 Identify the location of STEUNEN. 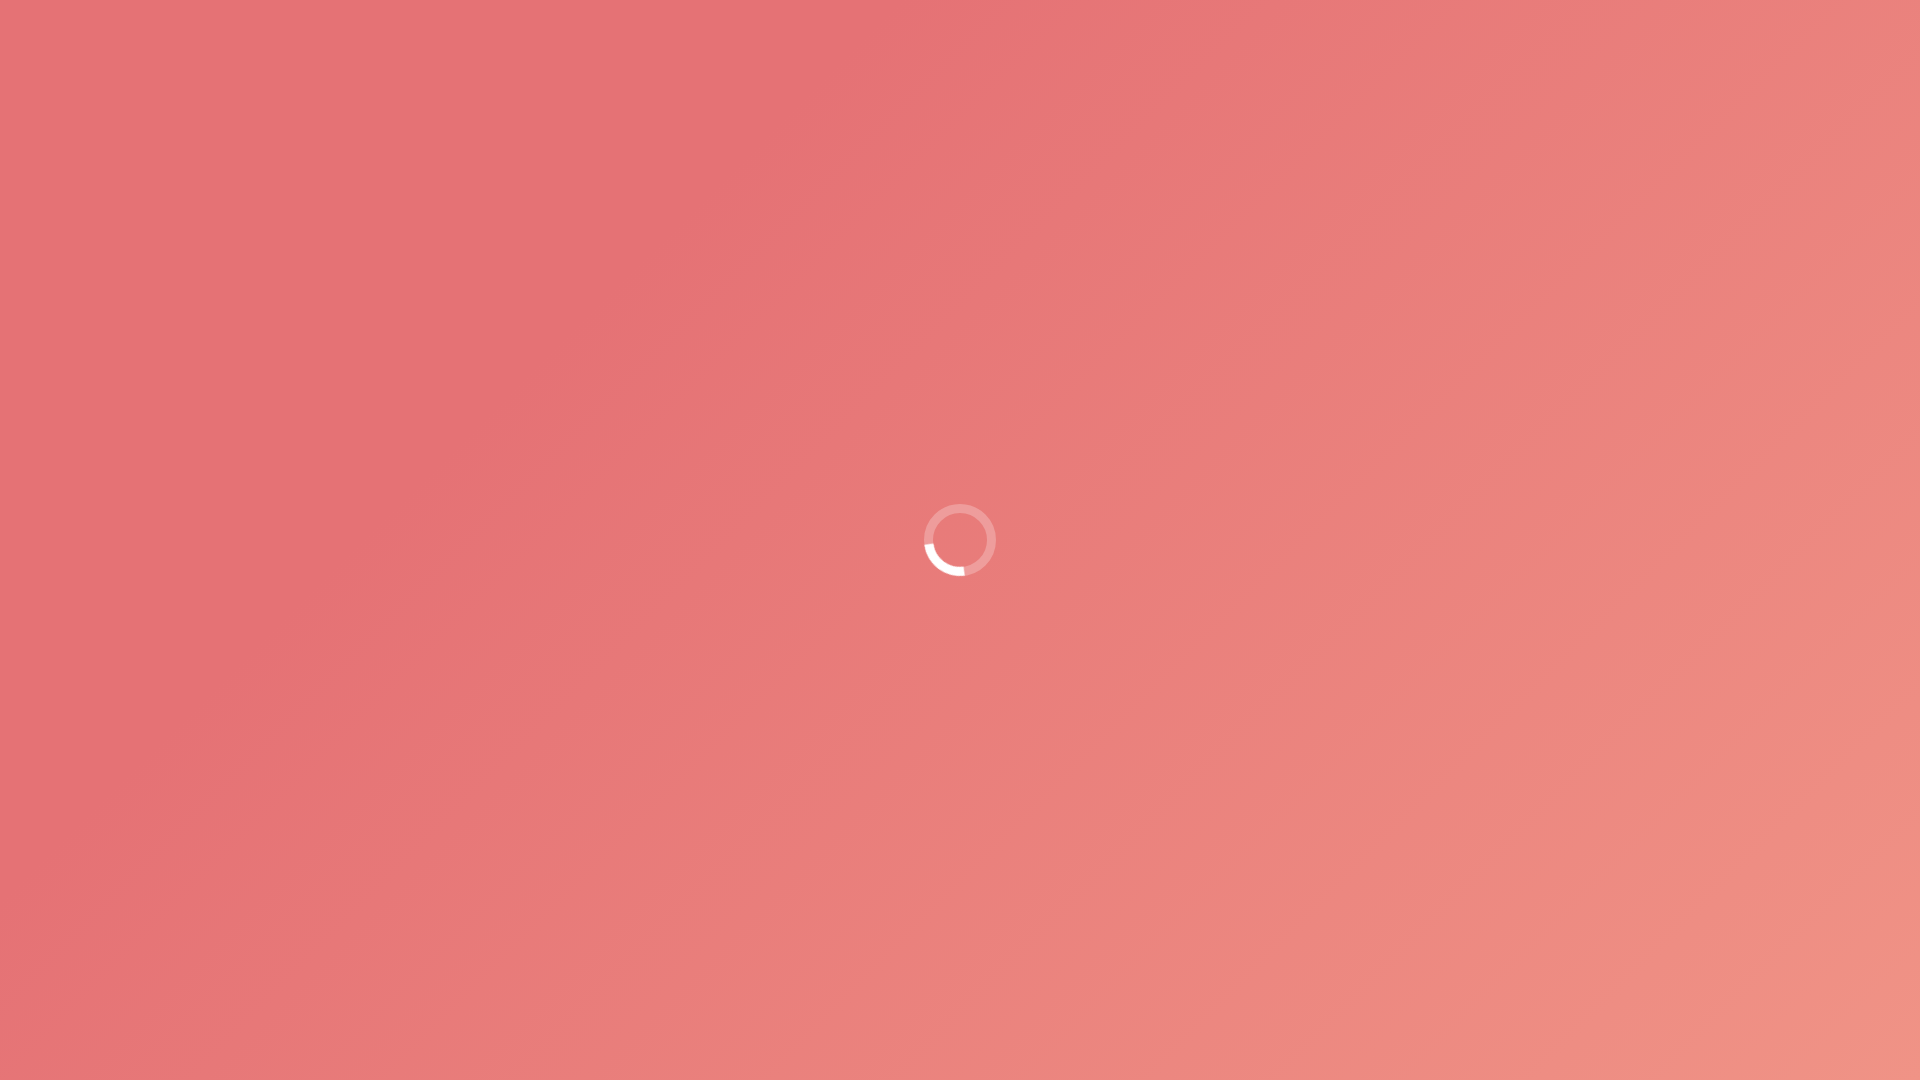
(1118, 82).